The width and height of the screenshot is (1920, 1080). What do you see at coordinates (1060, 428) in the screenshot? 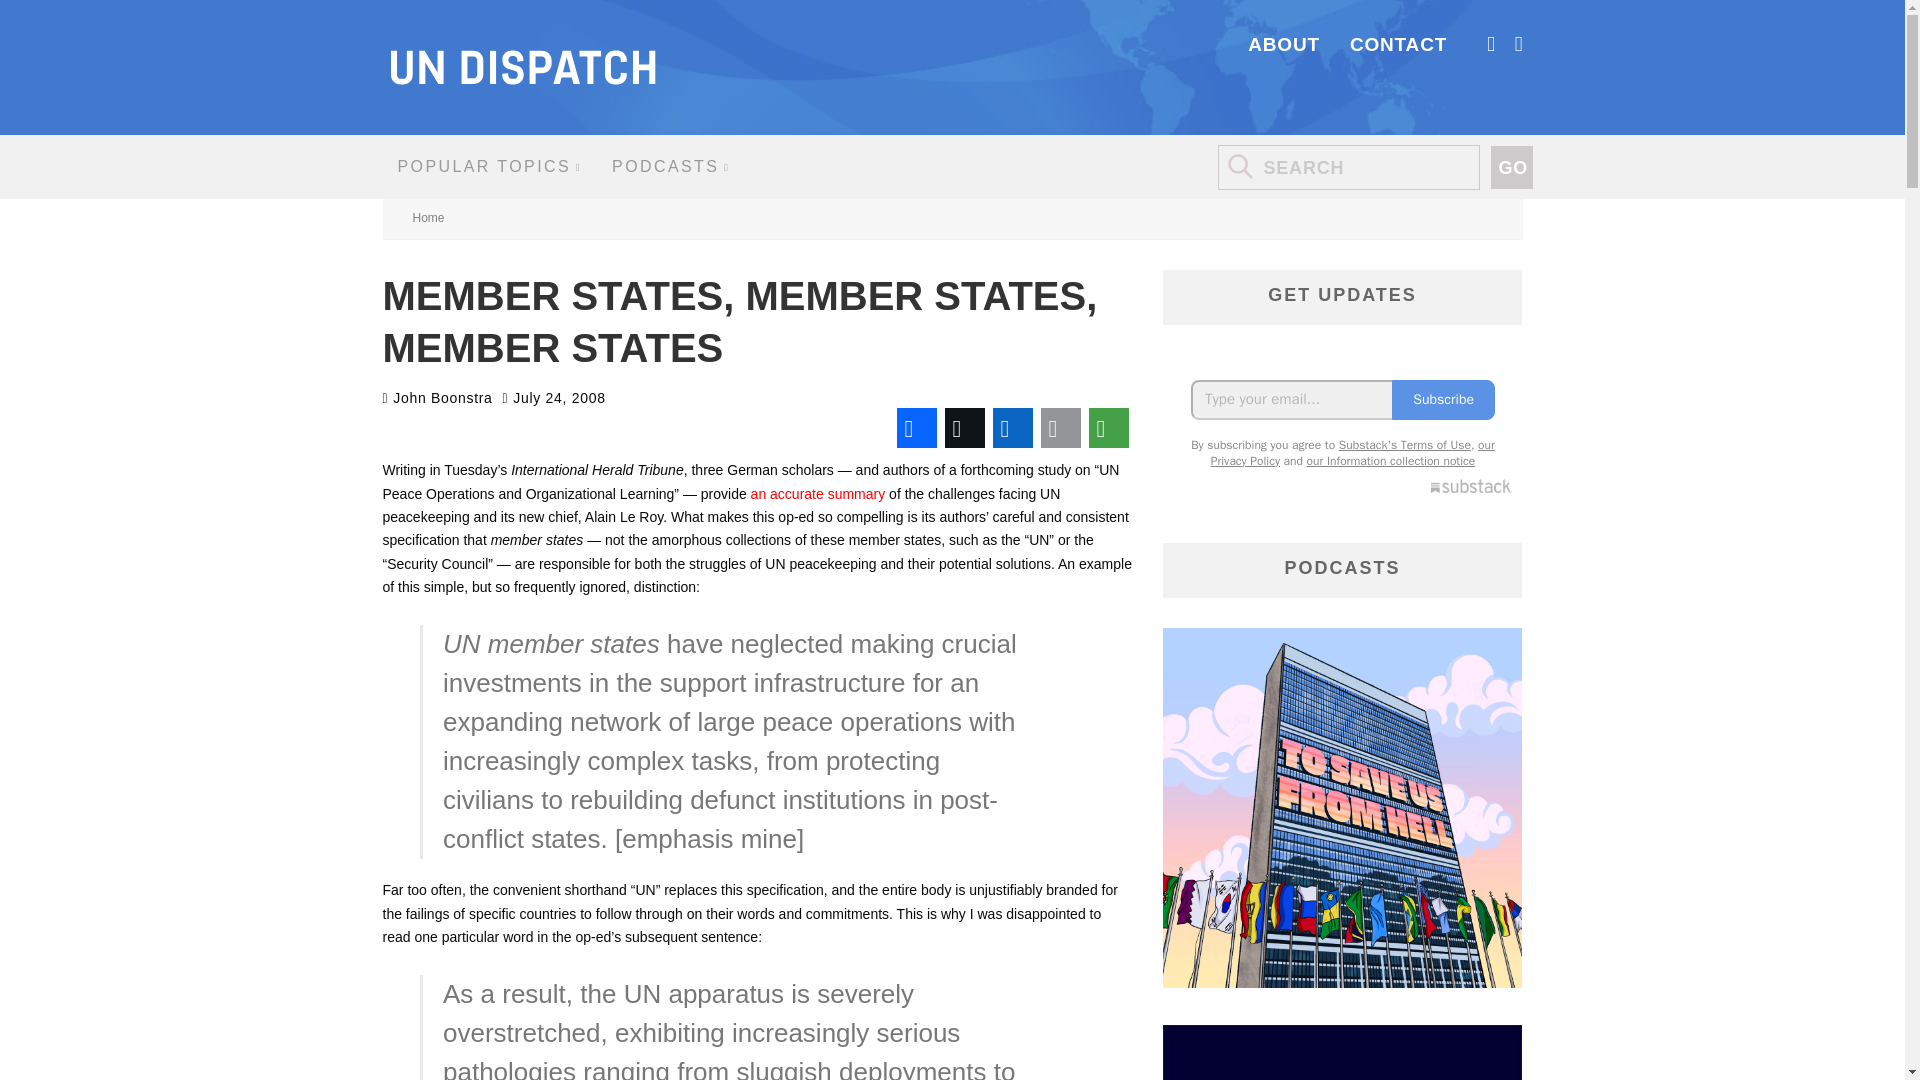
I see `Email This` at bounding box center [1060, 428].